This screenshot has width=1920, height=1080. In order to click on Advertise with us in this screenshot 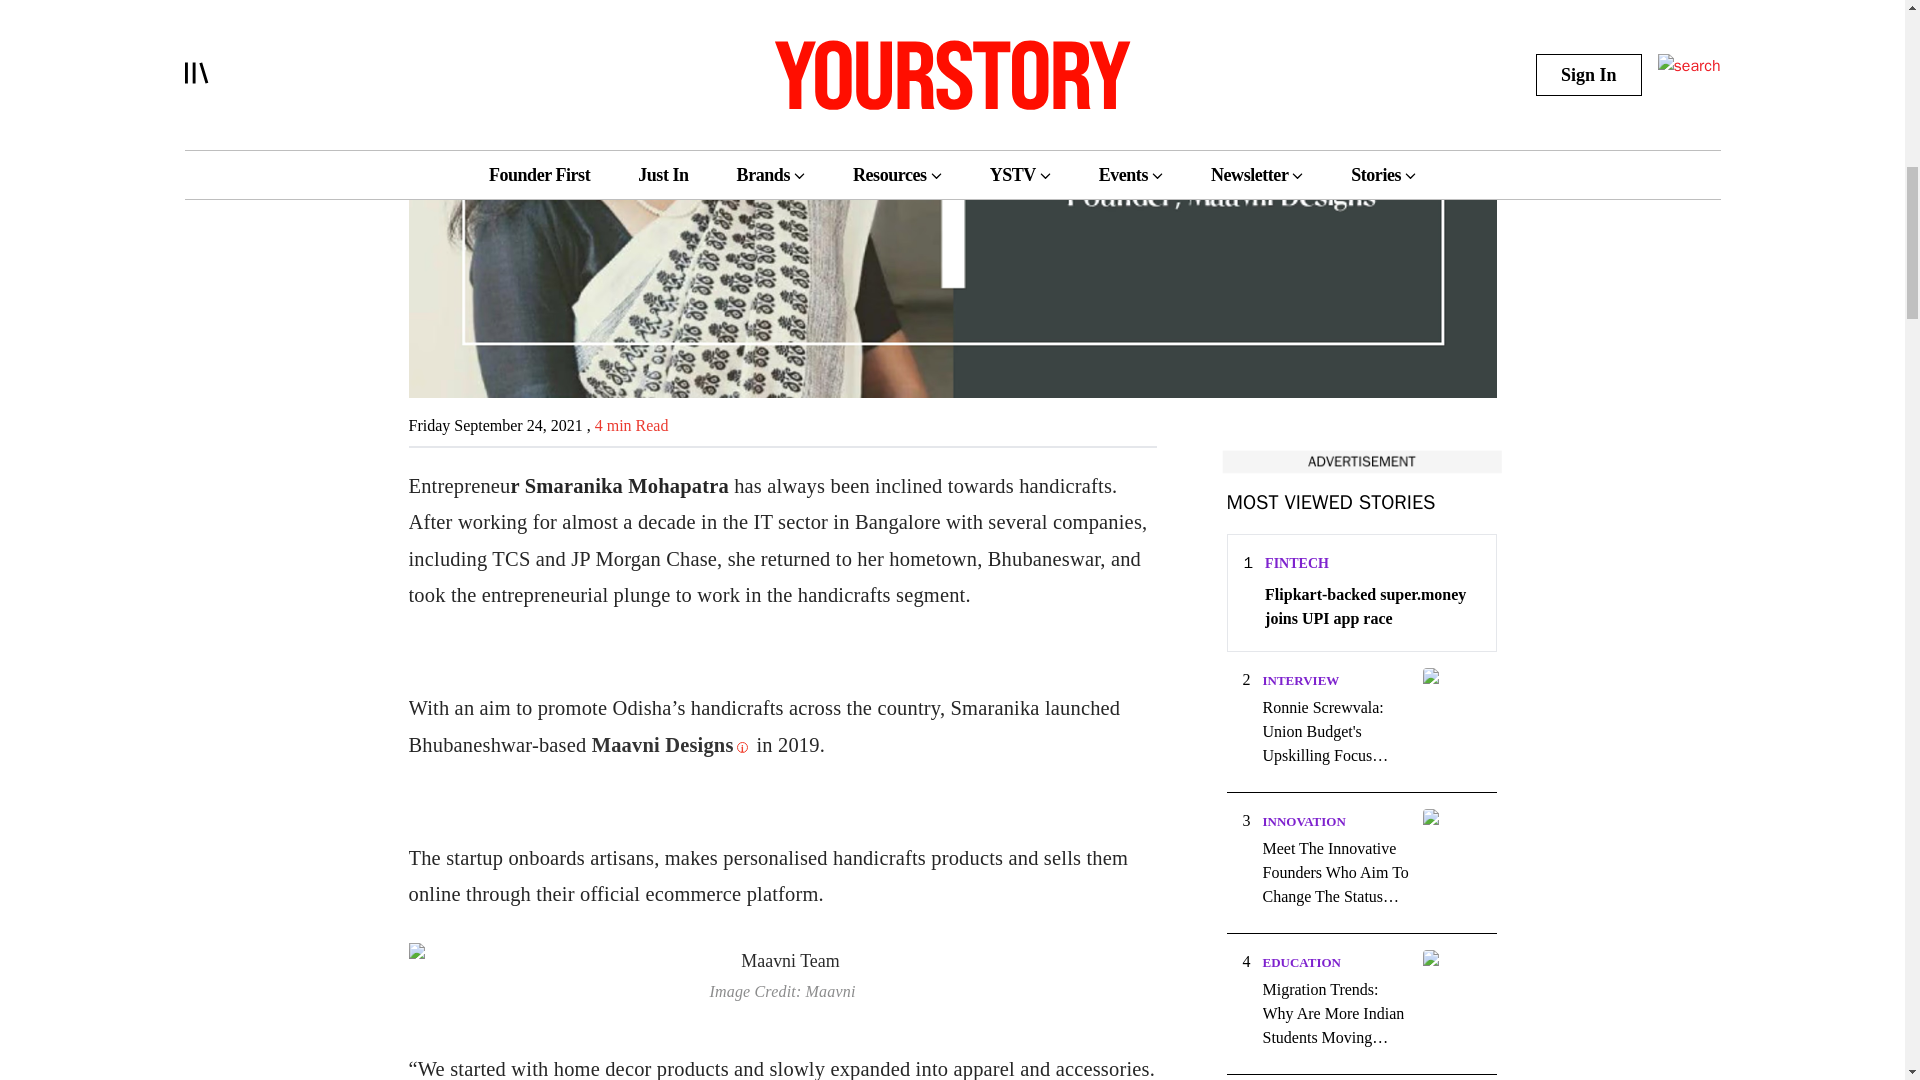, I will do `click(1360, 461)`.